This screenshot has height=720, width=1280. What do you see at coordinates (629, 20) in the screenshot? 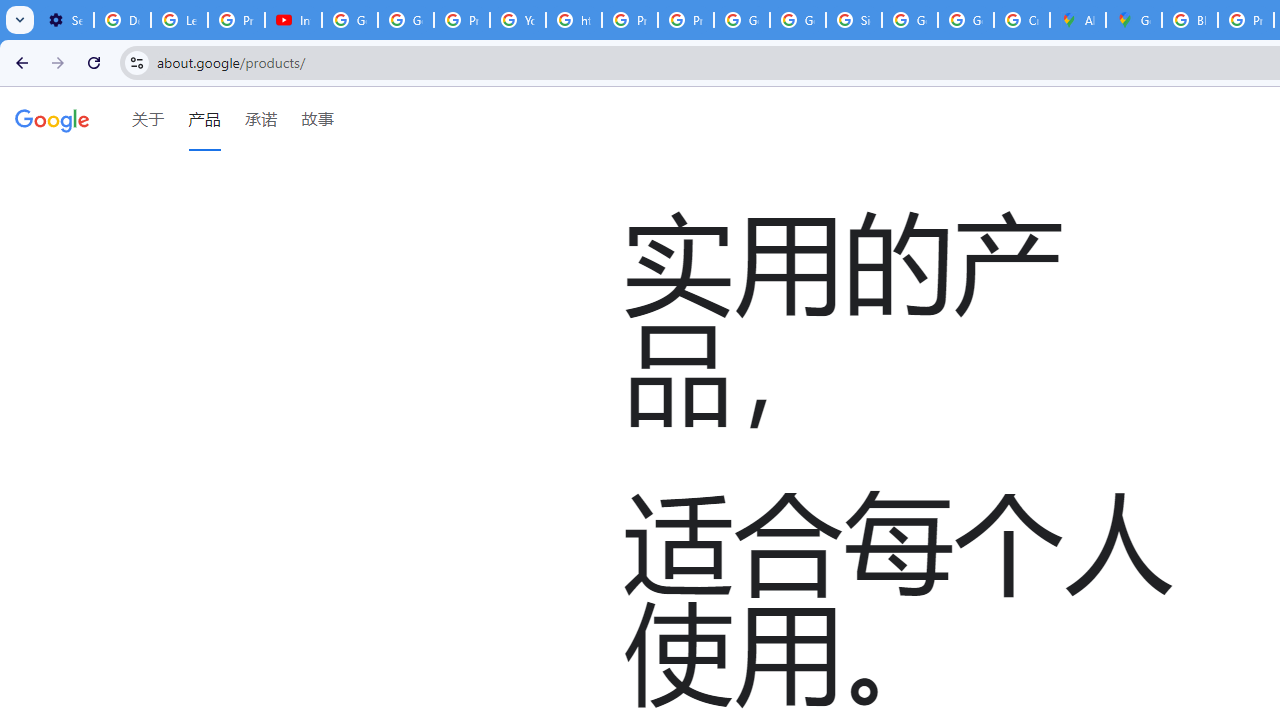
I see `Privacy Help Center - Policies Help` at bounding box center [629, 20].